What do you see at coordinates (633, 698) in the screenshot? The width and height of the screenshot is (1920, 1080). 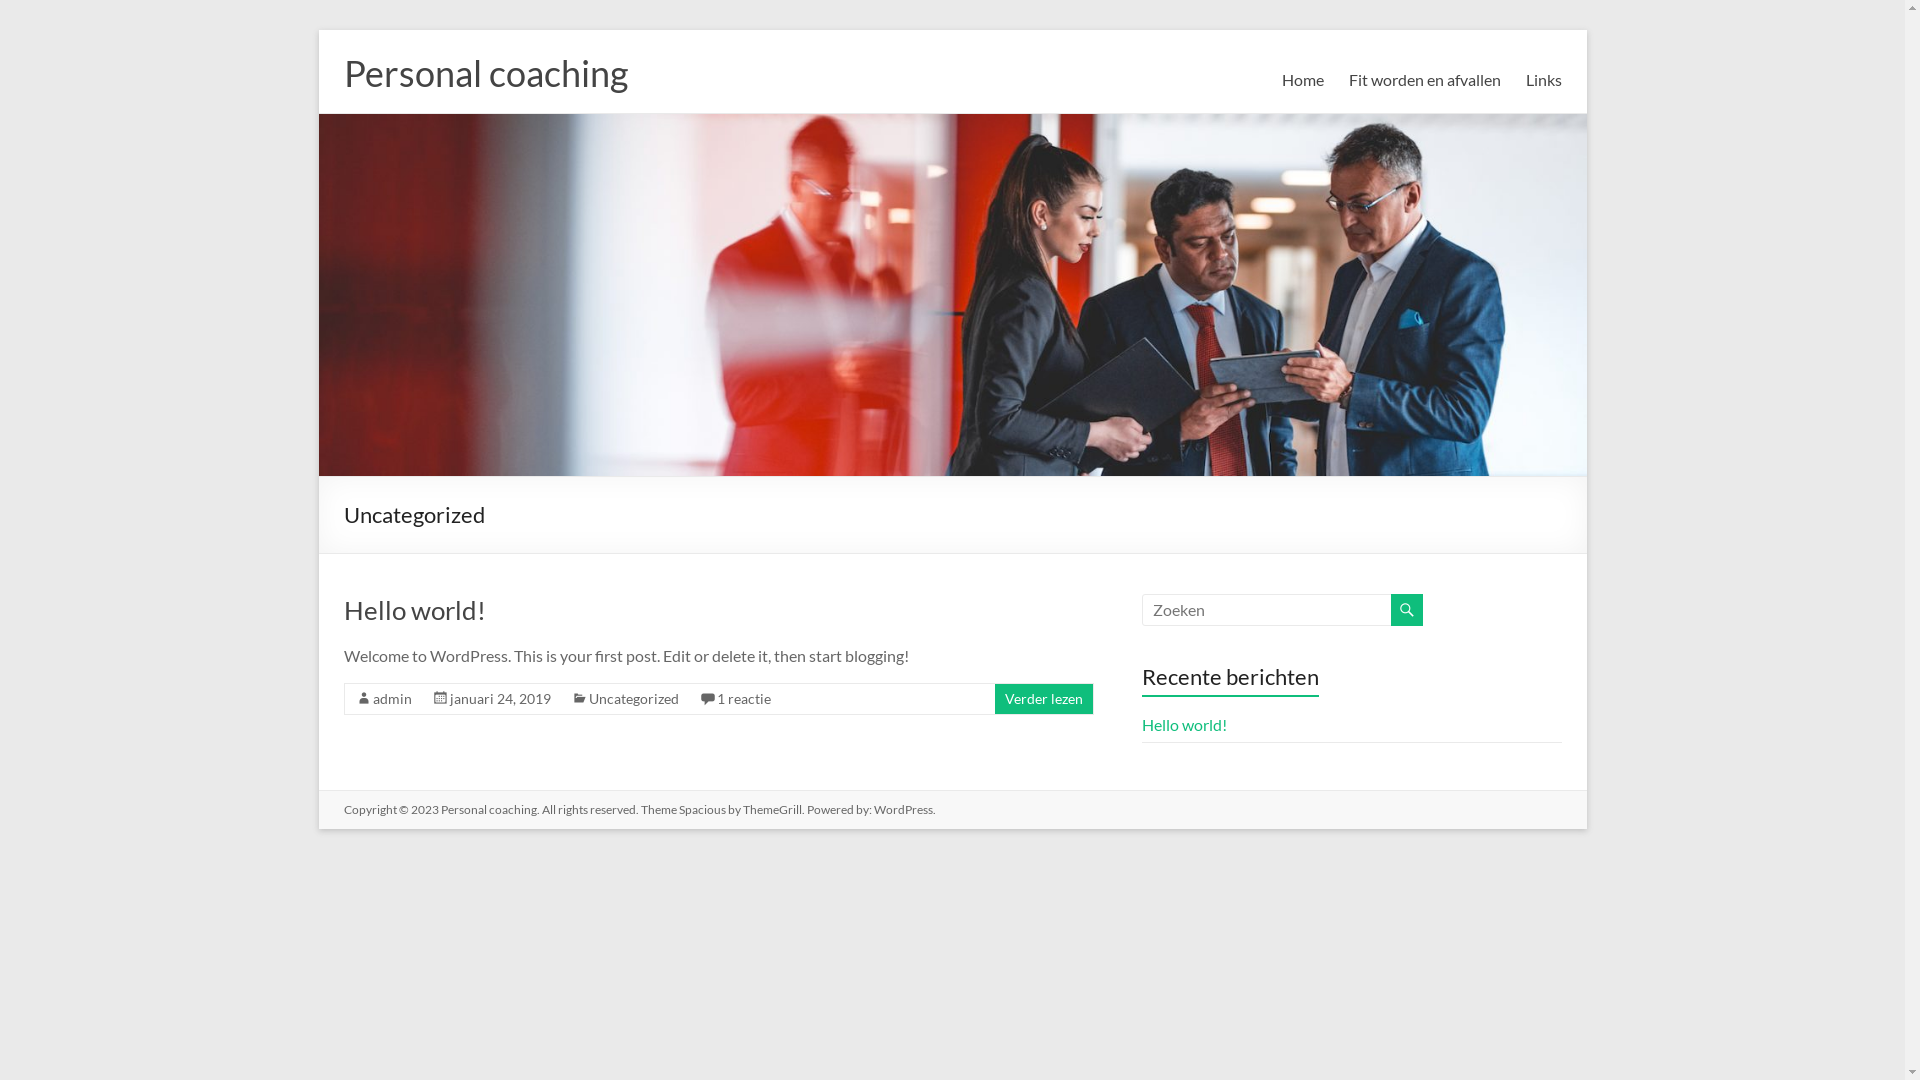 I see `Uncategorized` at bounding box center [633, 698].